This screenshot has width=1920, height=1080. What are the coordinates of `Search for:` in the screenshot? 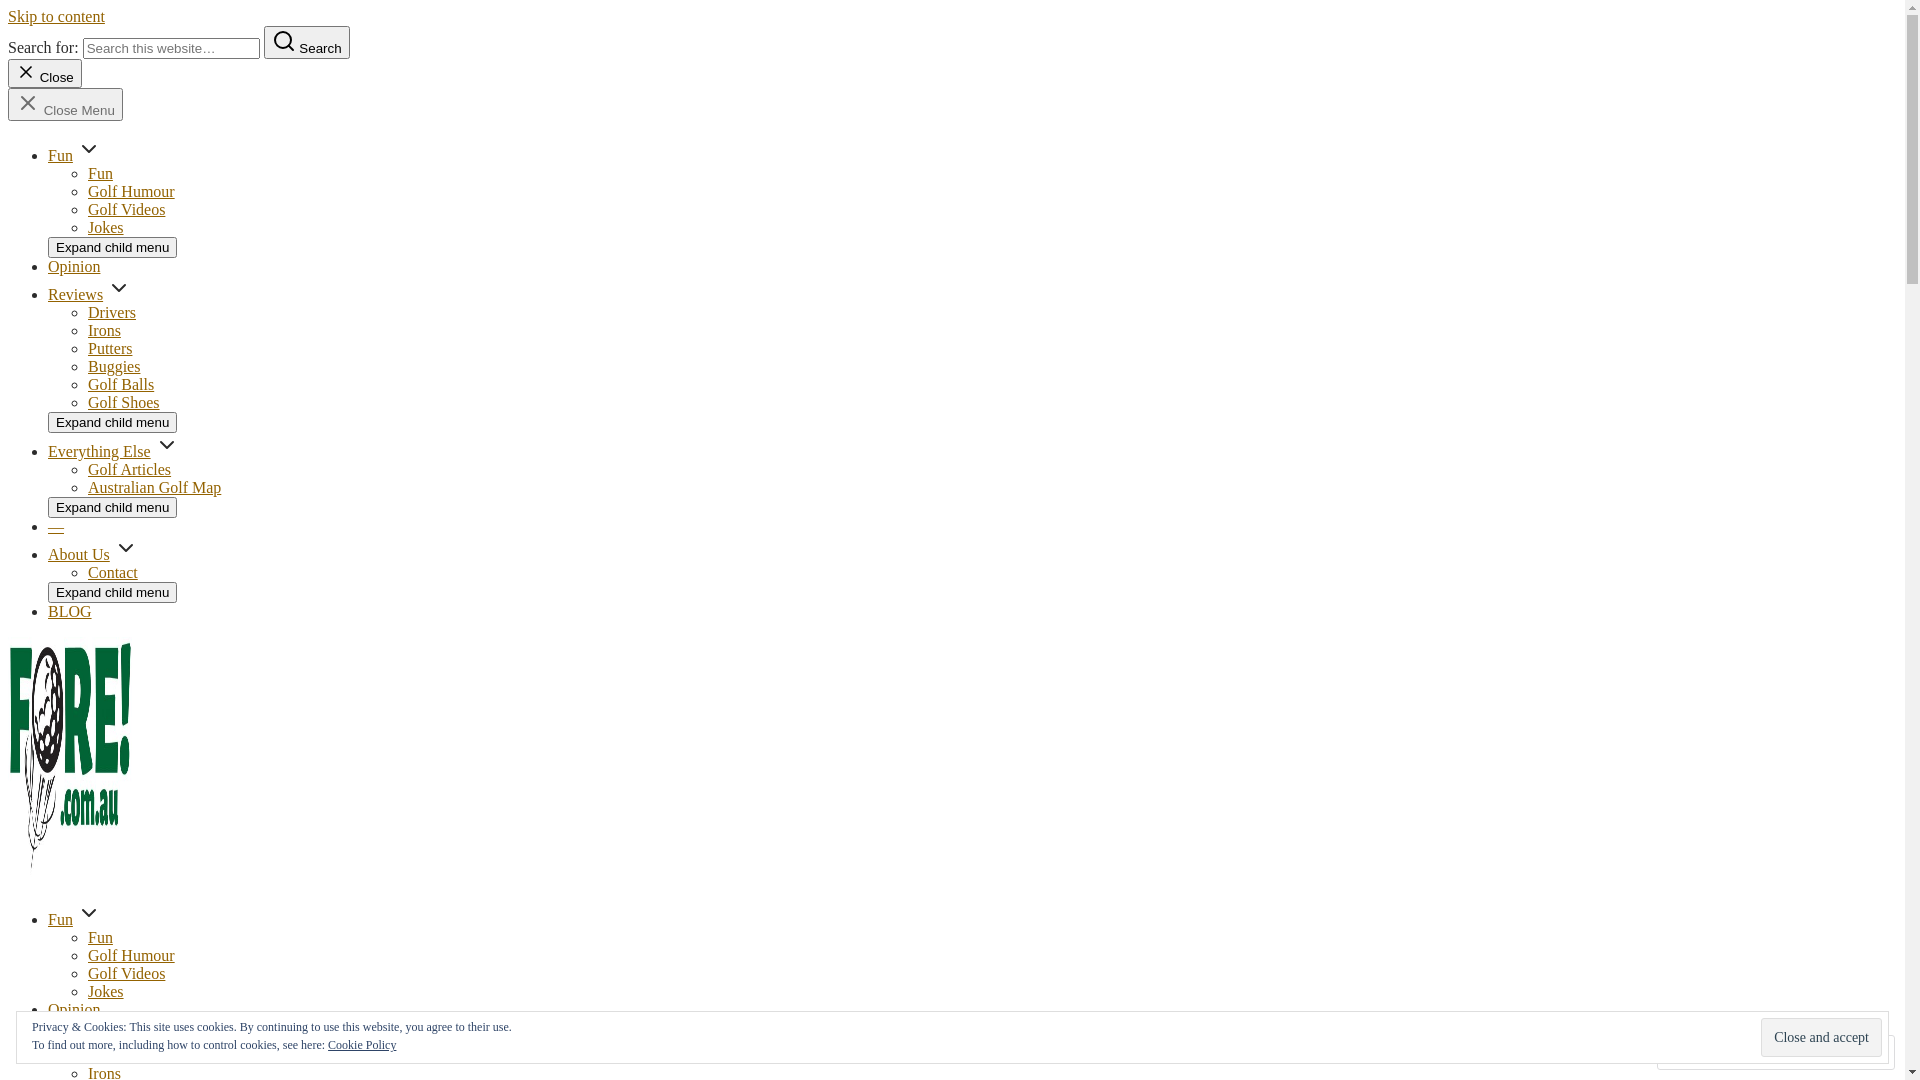 It's located at (172, 48).